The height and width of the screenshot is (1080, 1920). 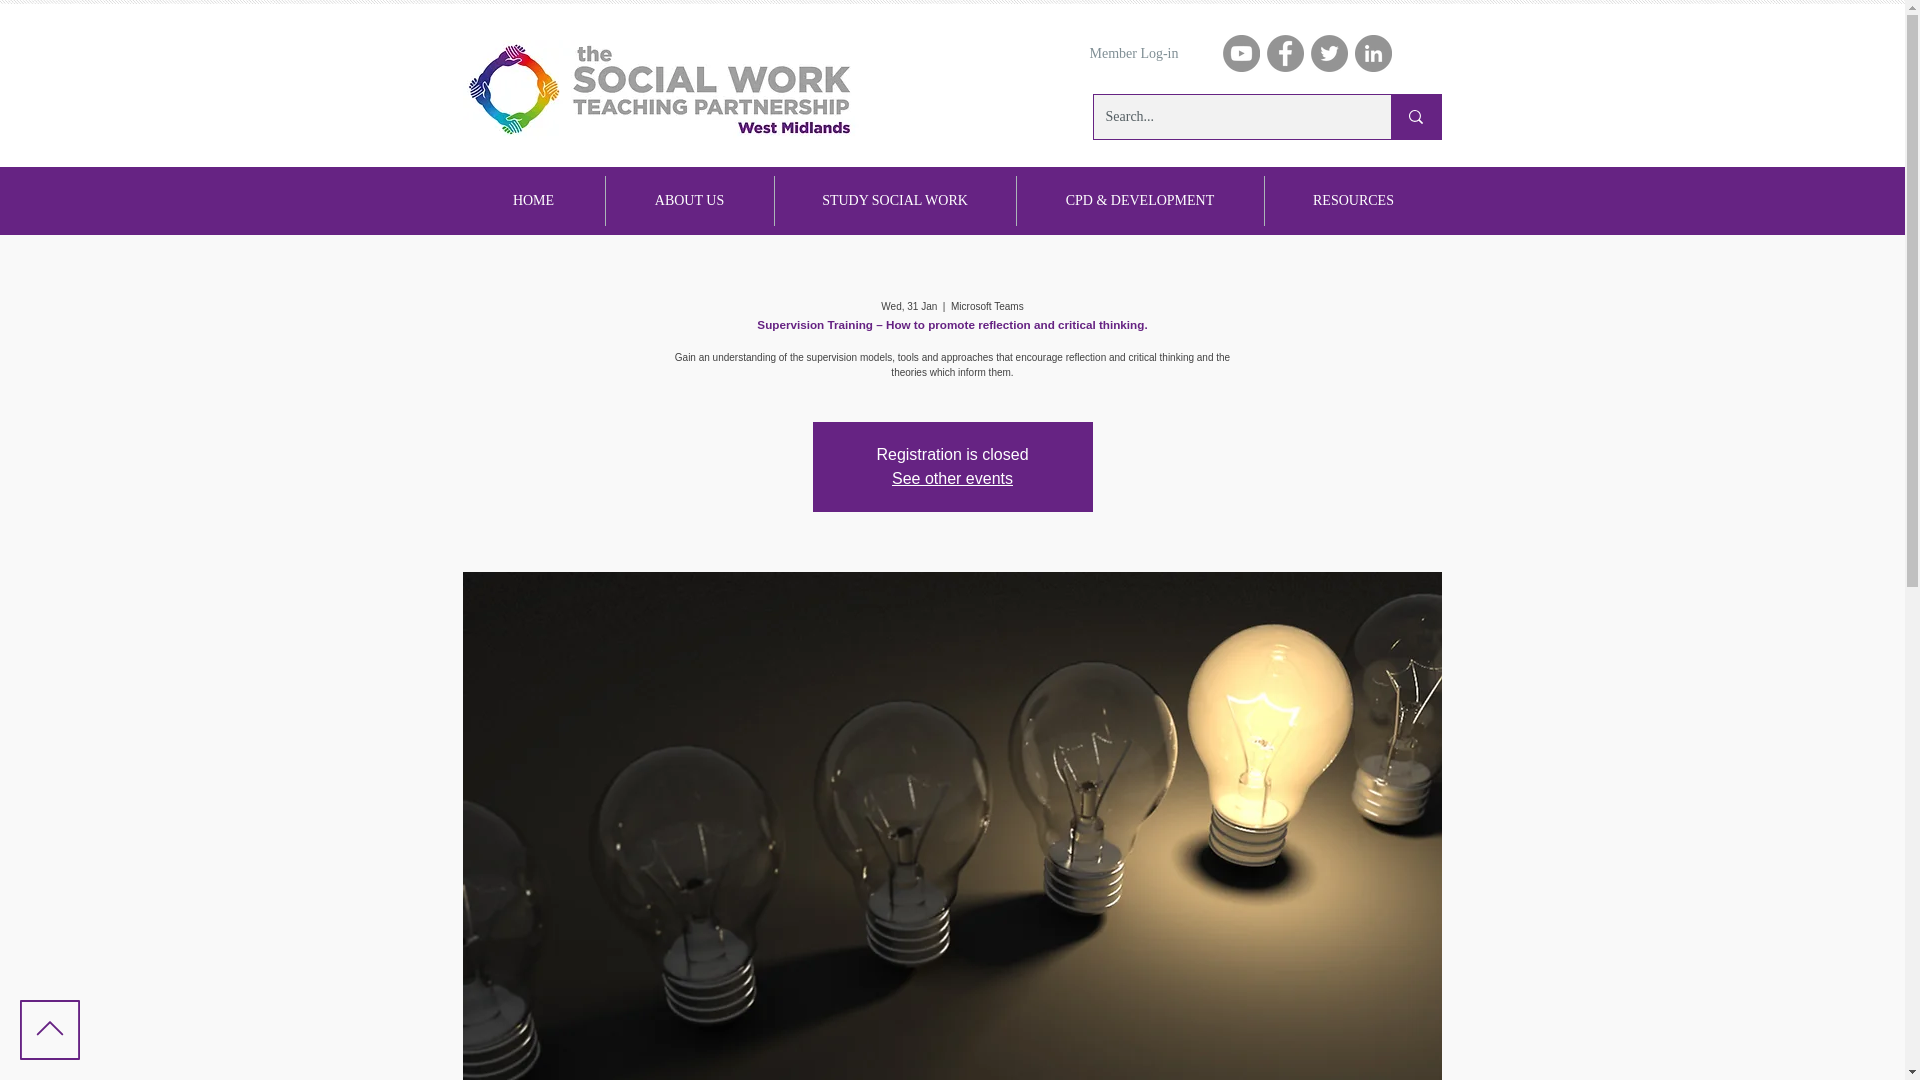 What do you see at coordinates (952, 478) in the screenshot?
I see `See other events` at bounding box center [952, 478].